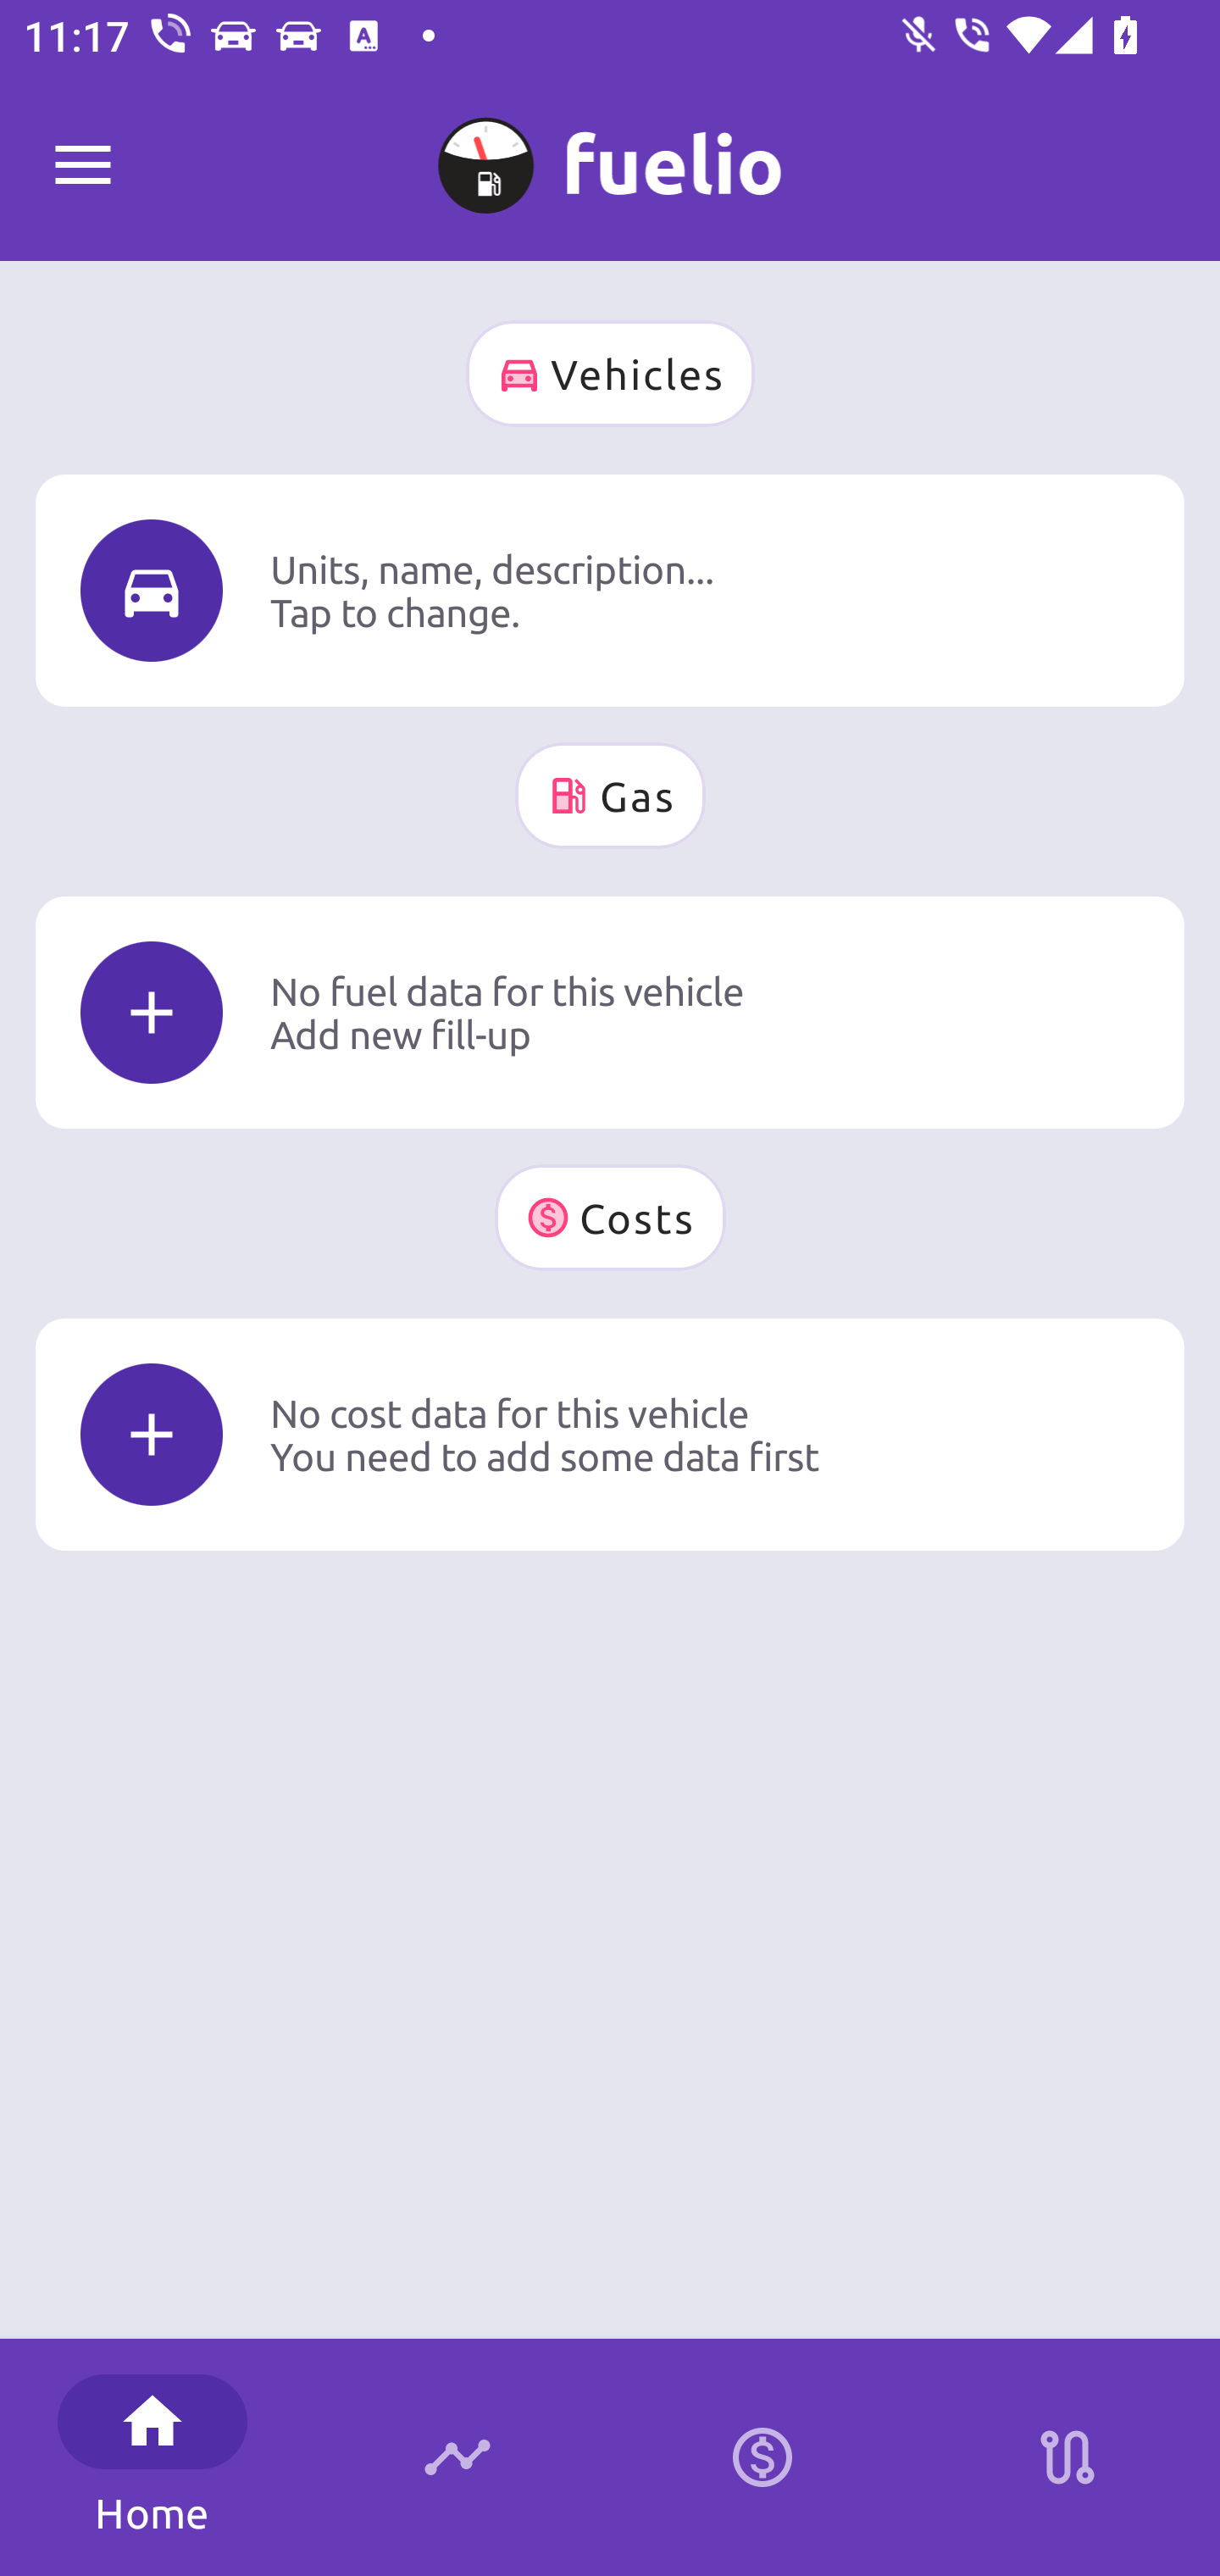 The width and height of the screenshot is (1220, 2576). Describe the element at coordinates (610, 1012) in the screenshot. I see `Icon No fuel data for this vehicle
Add new fill-up` at that location.